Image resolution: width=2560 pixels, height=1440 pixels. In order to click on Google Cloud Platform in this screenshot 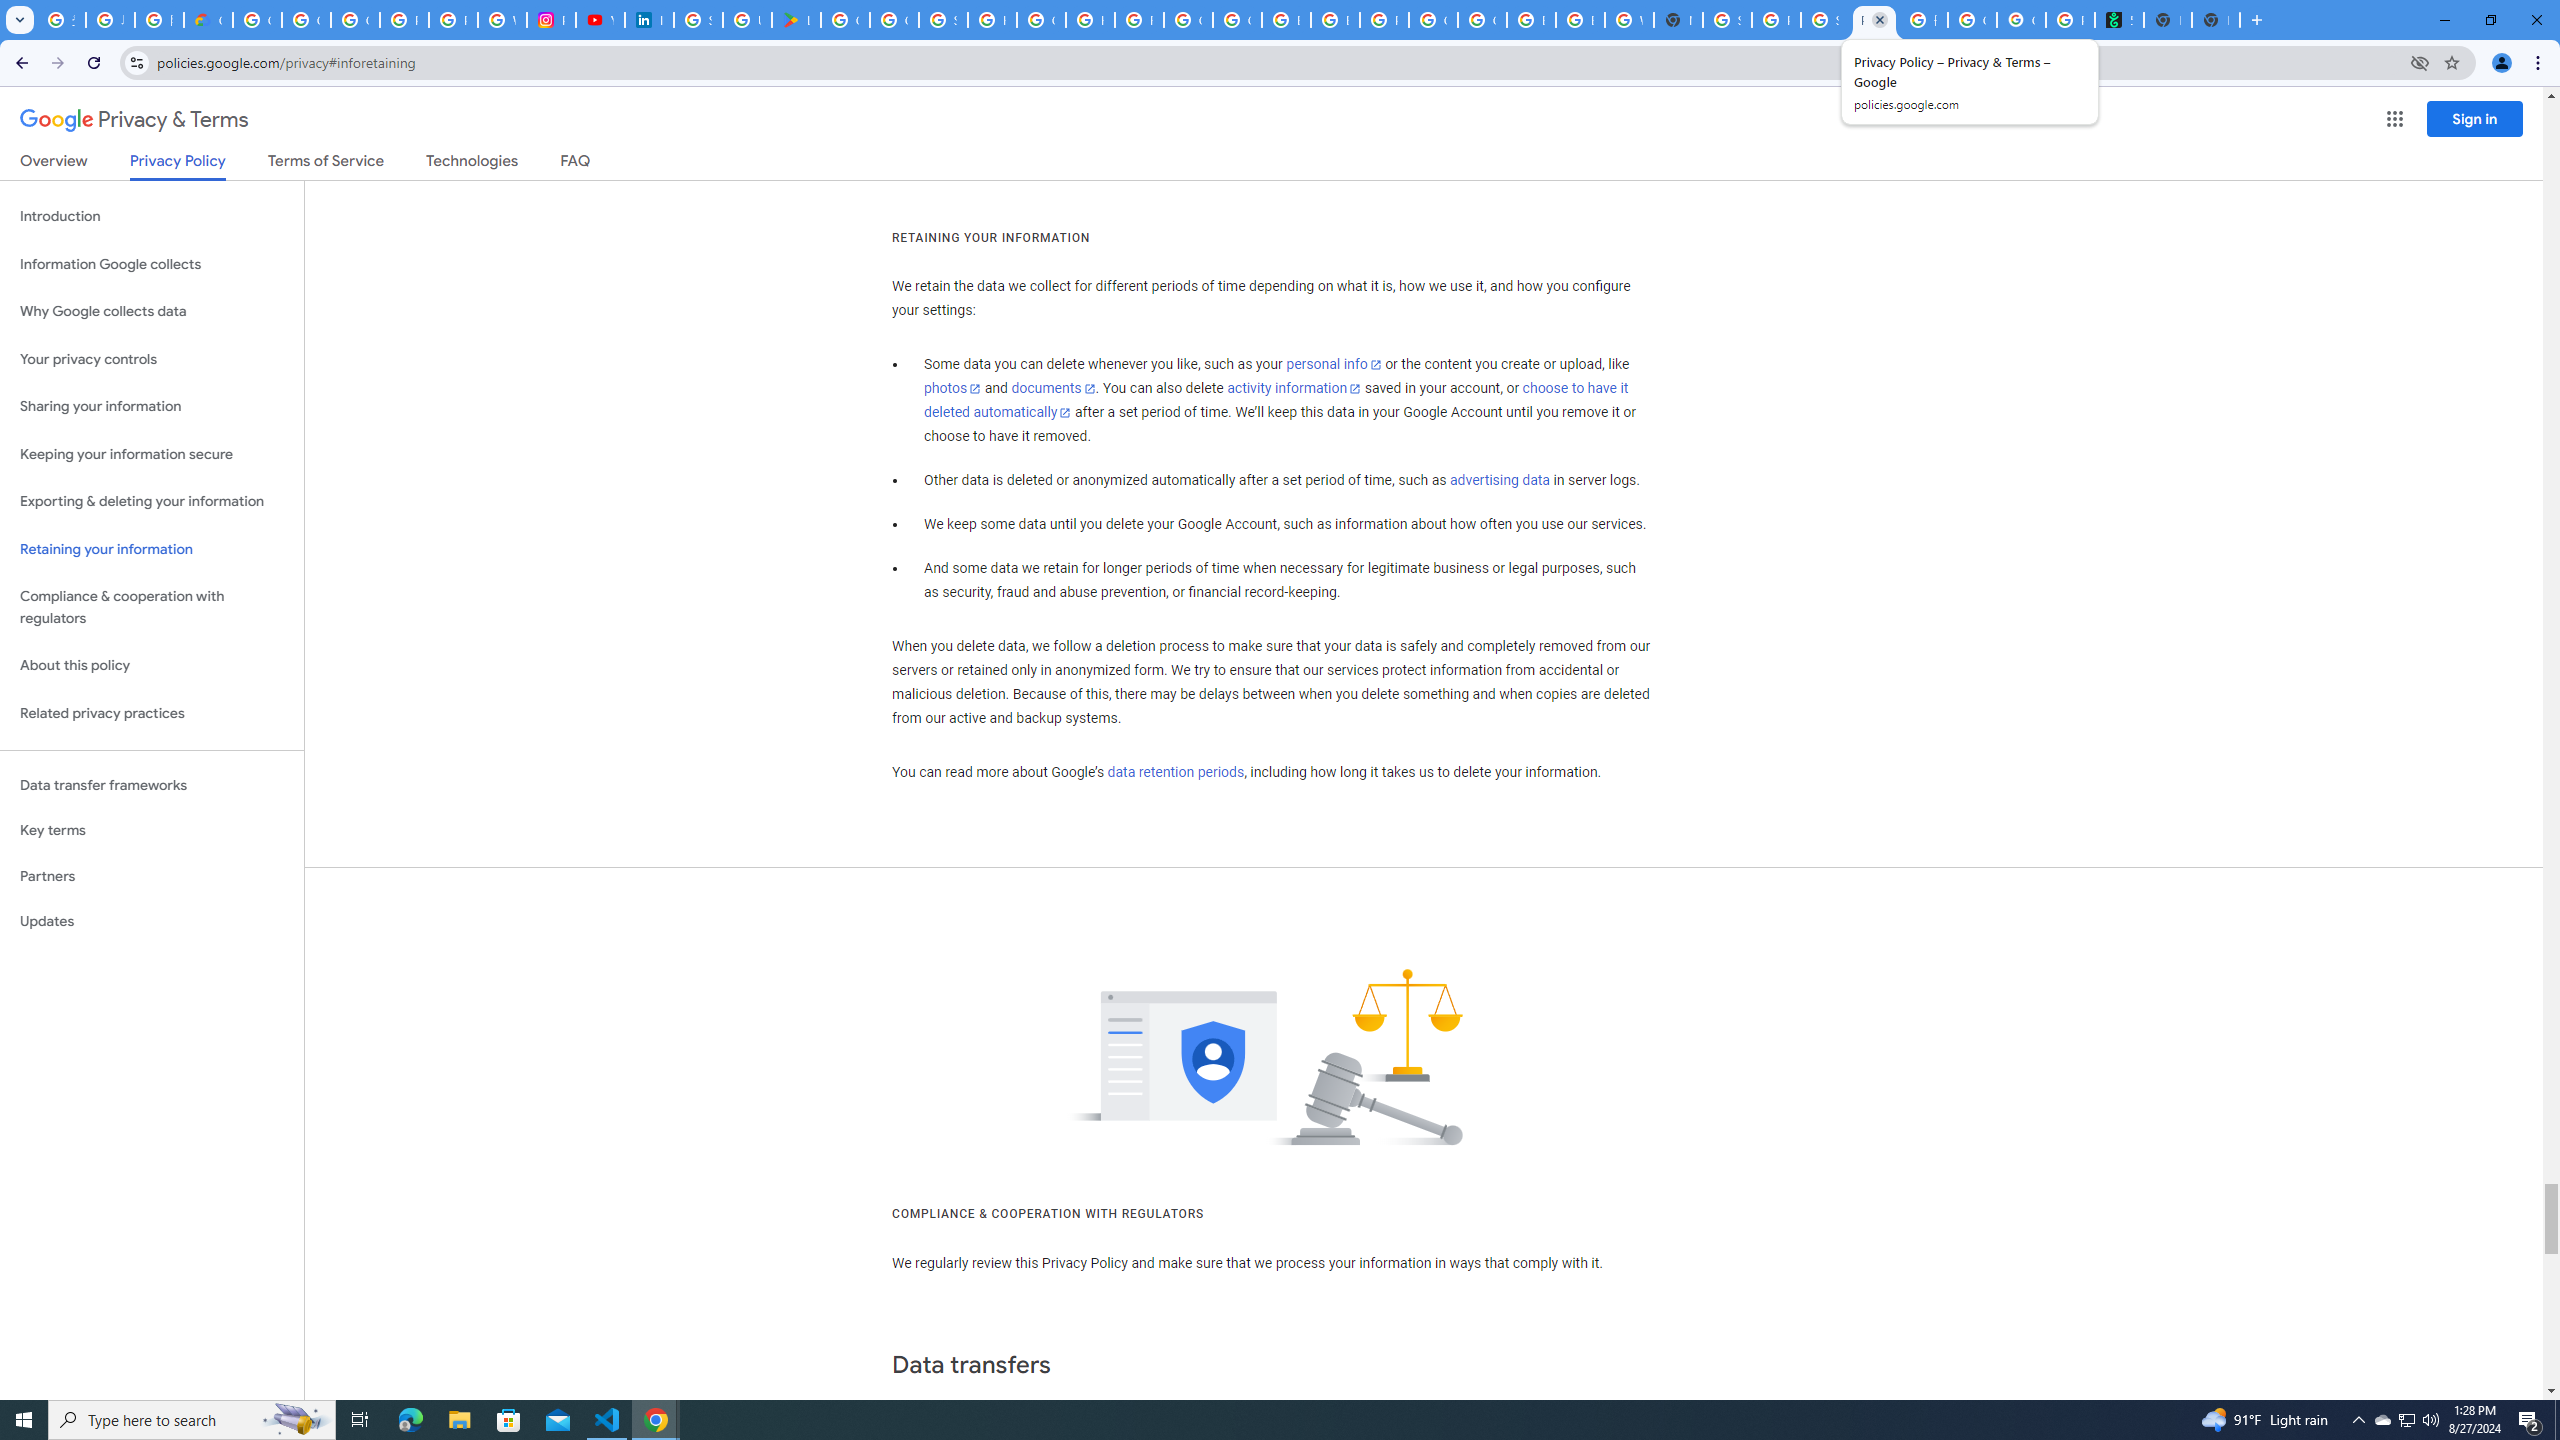, I will do `click(1482, 20)`.